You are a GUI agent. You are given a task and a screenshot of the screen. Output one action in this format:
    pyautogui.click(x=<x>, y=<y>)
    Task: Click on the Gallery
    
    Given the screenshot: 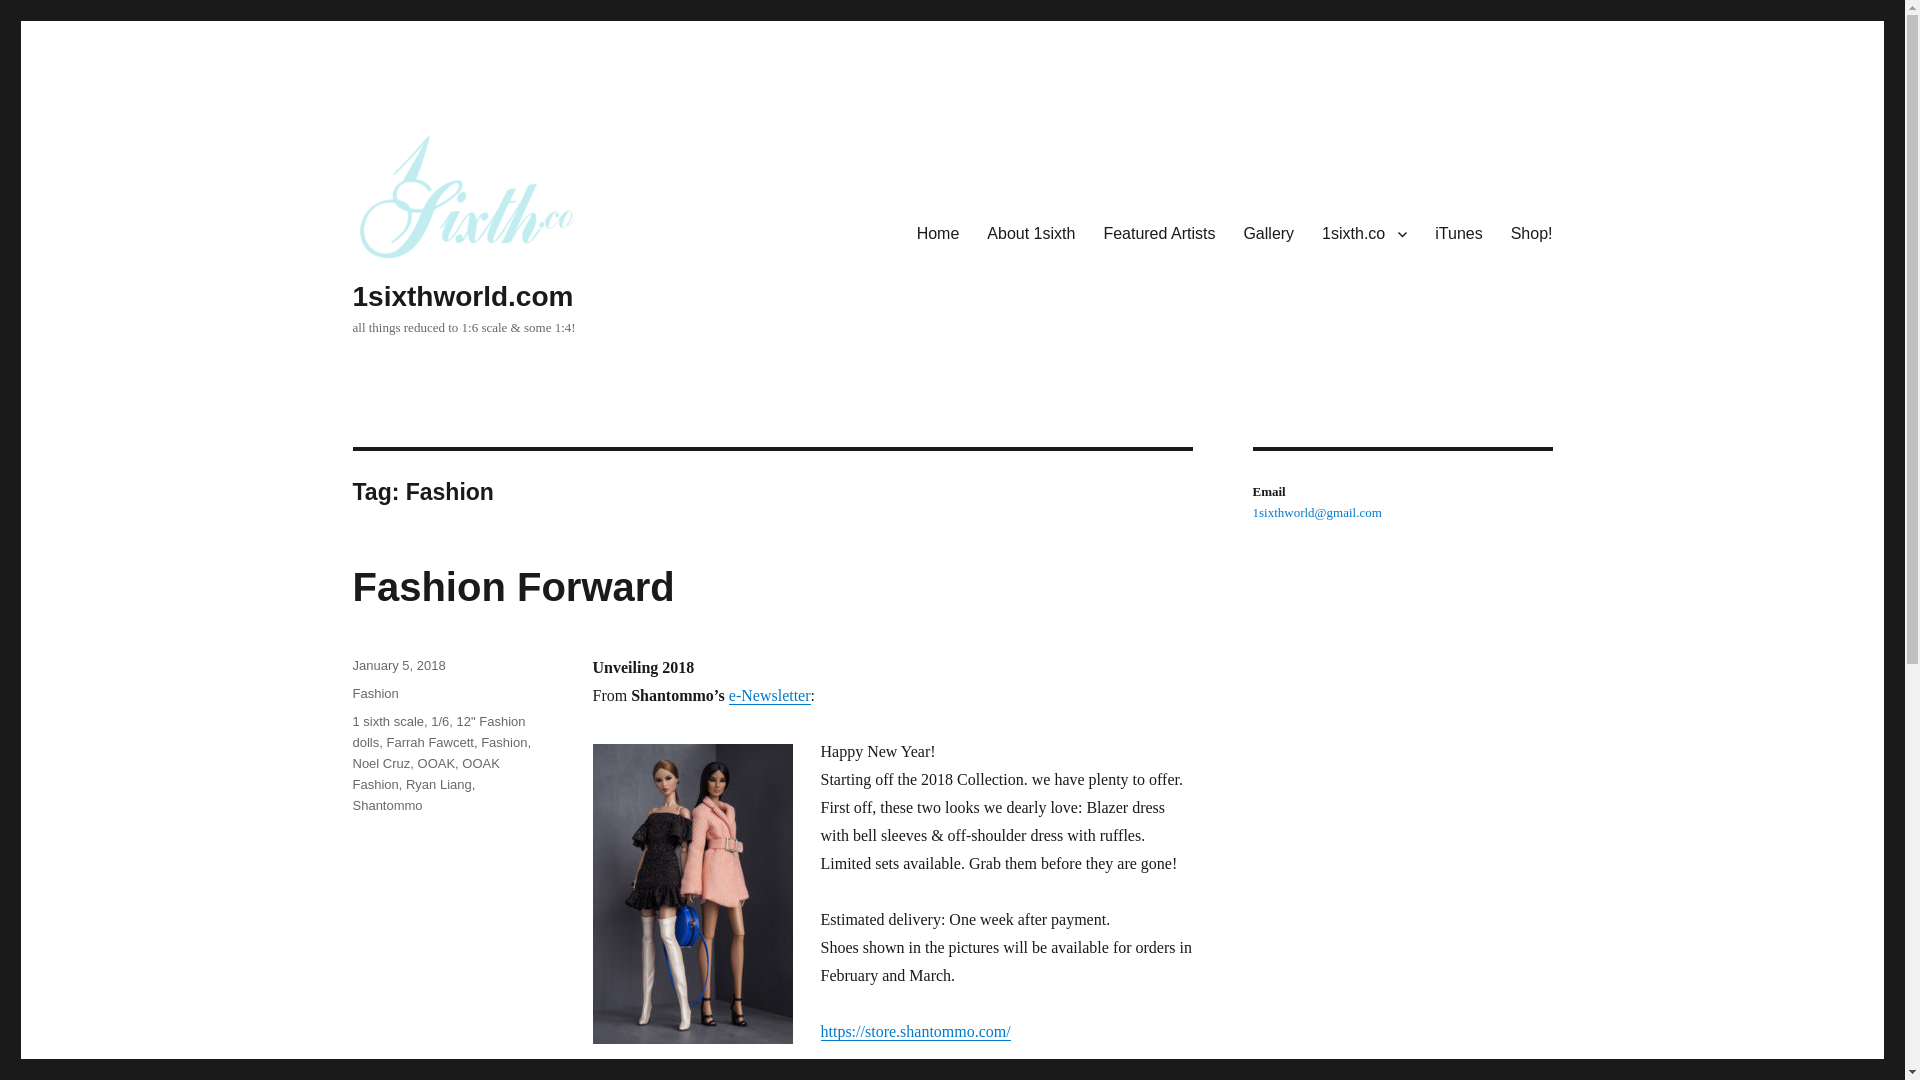 What is the action you would take?
    pyautogui.click(x=1268, y=233)
    